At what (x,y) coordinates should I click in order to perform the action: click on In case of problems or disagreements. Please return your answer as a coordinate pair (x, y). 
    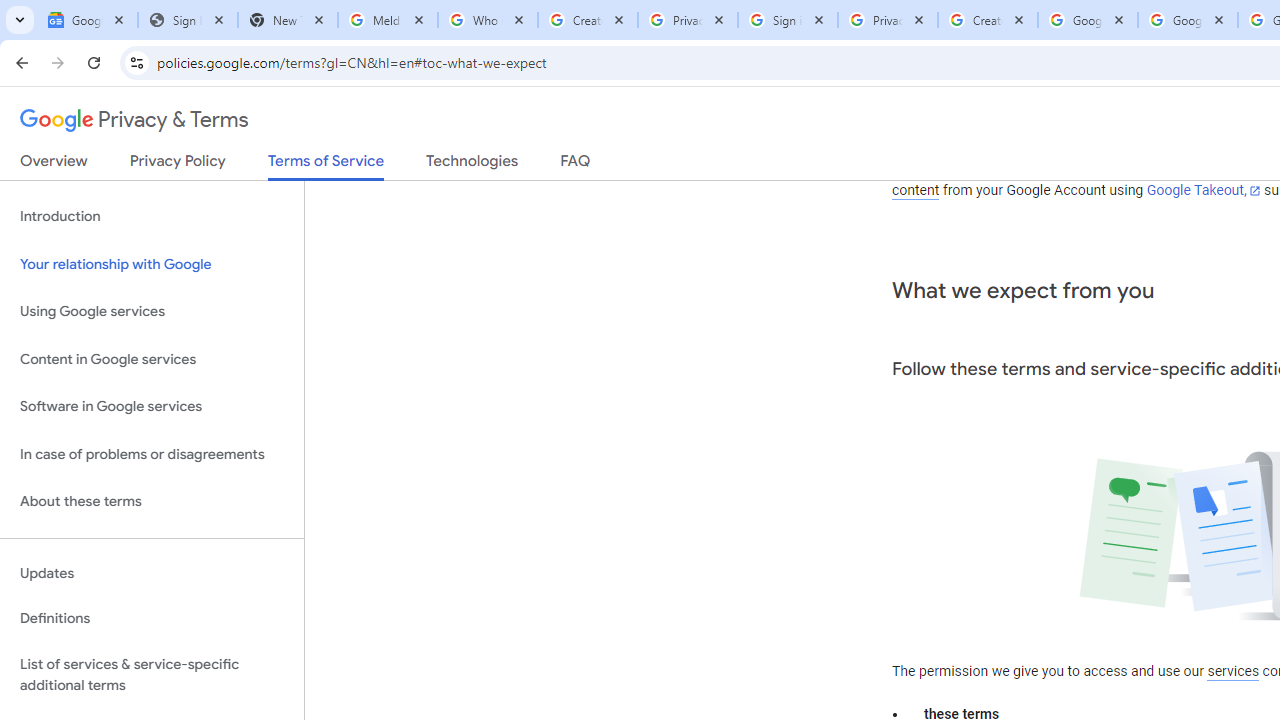
    Looking at the image, I should click on (152, 454).